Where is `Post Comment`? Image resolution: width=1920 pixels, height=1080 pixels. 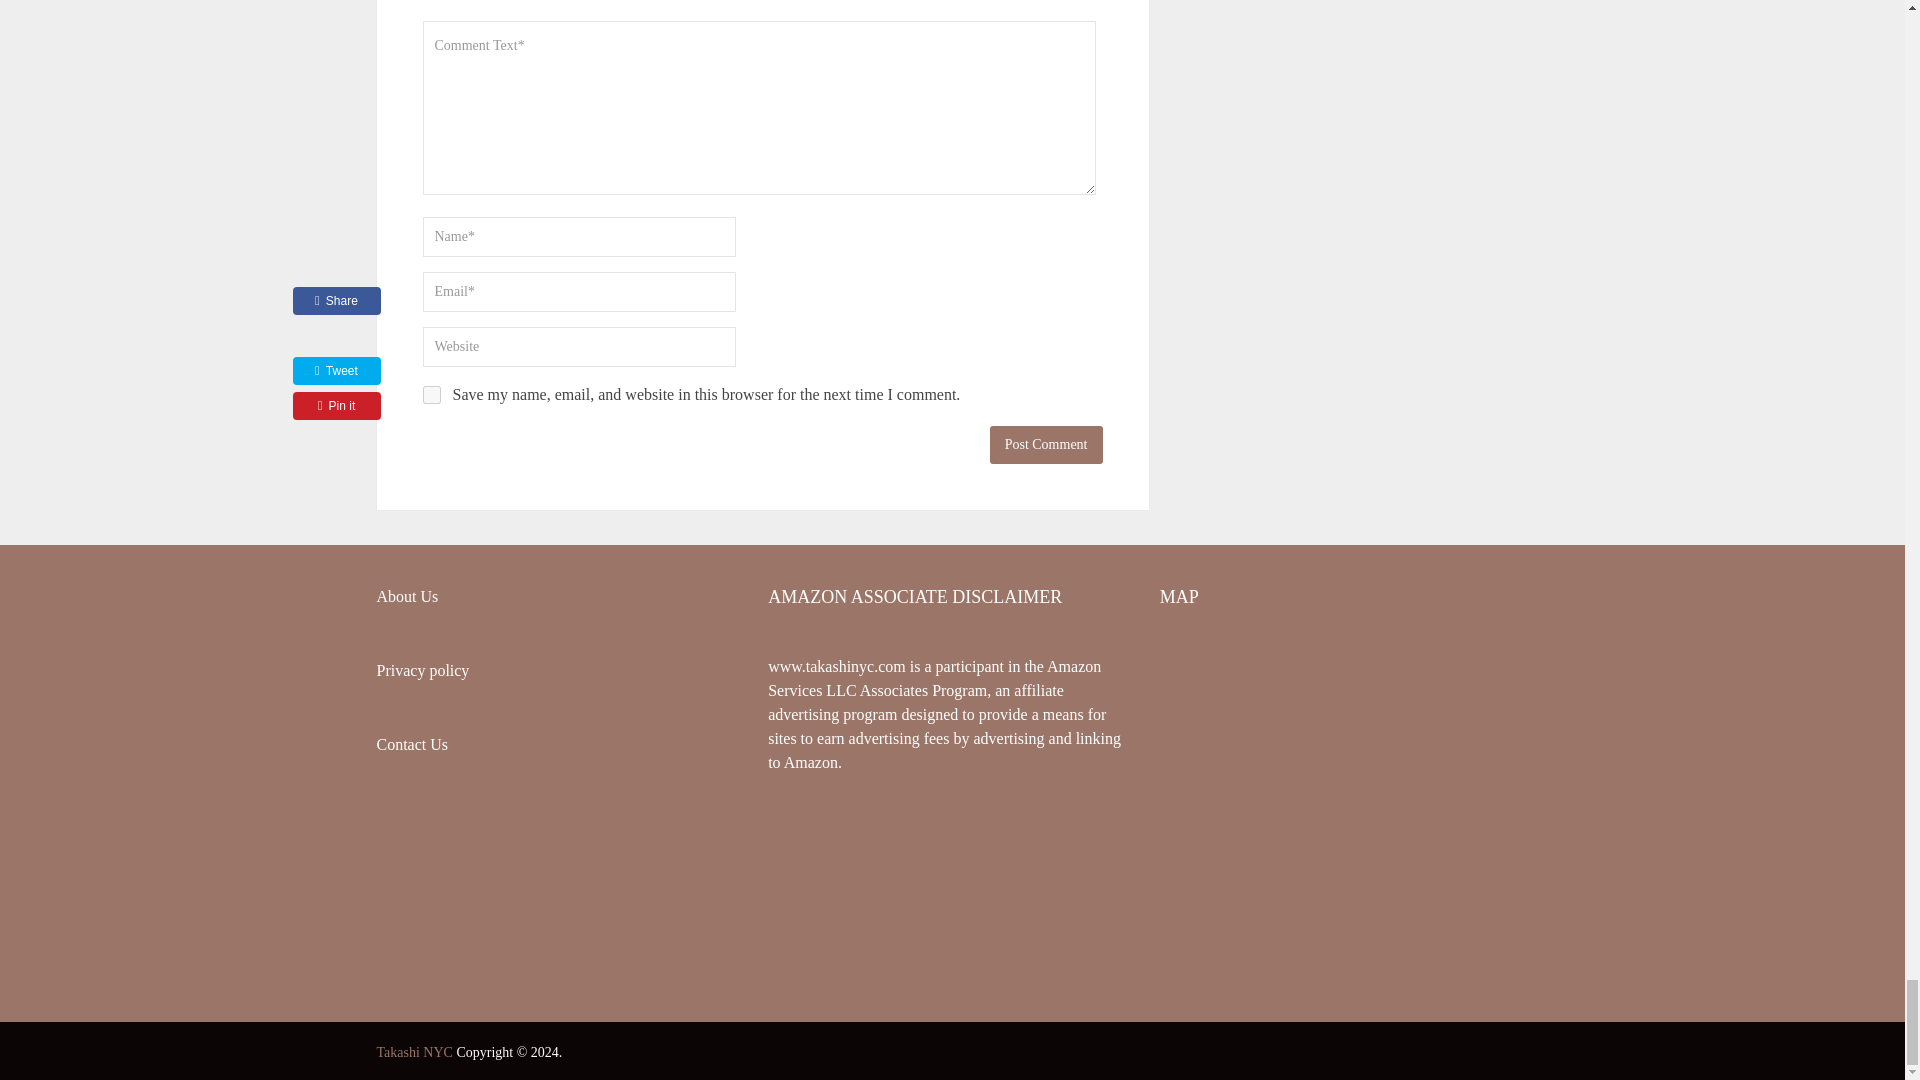 Post Comment is located at coordinates (1046, 444).